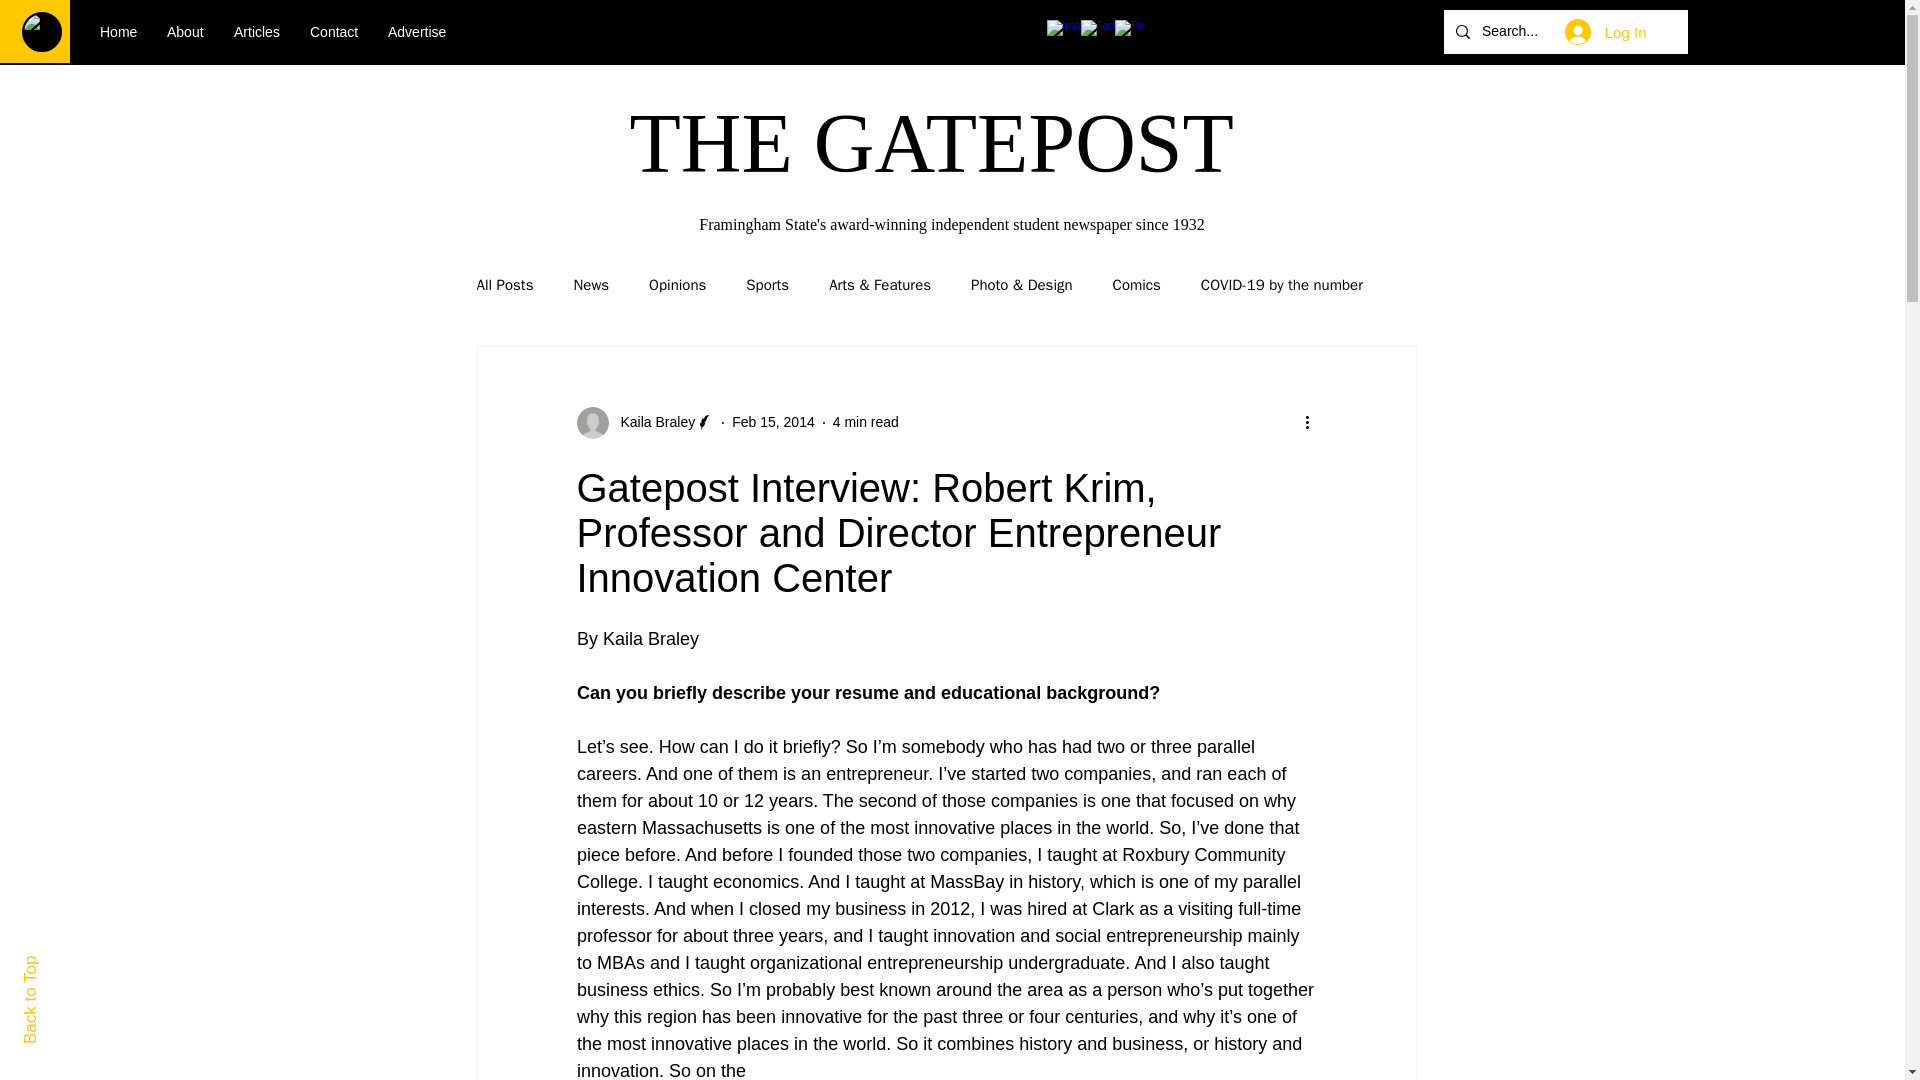 The width and height of the screenshot is (1920, 1080). What do you see at coordinates (652, 422) in the screenshot?
I see `Kaila Braley` at bounding box center [652, 422].